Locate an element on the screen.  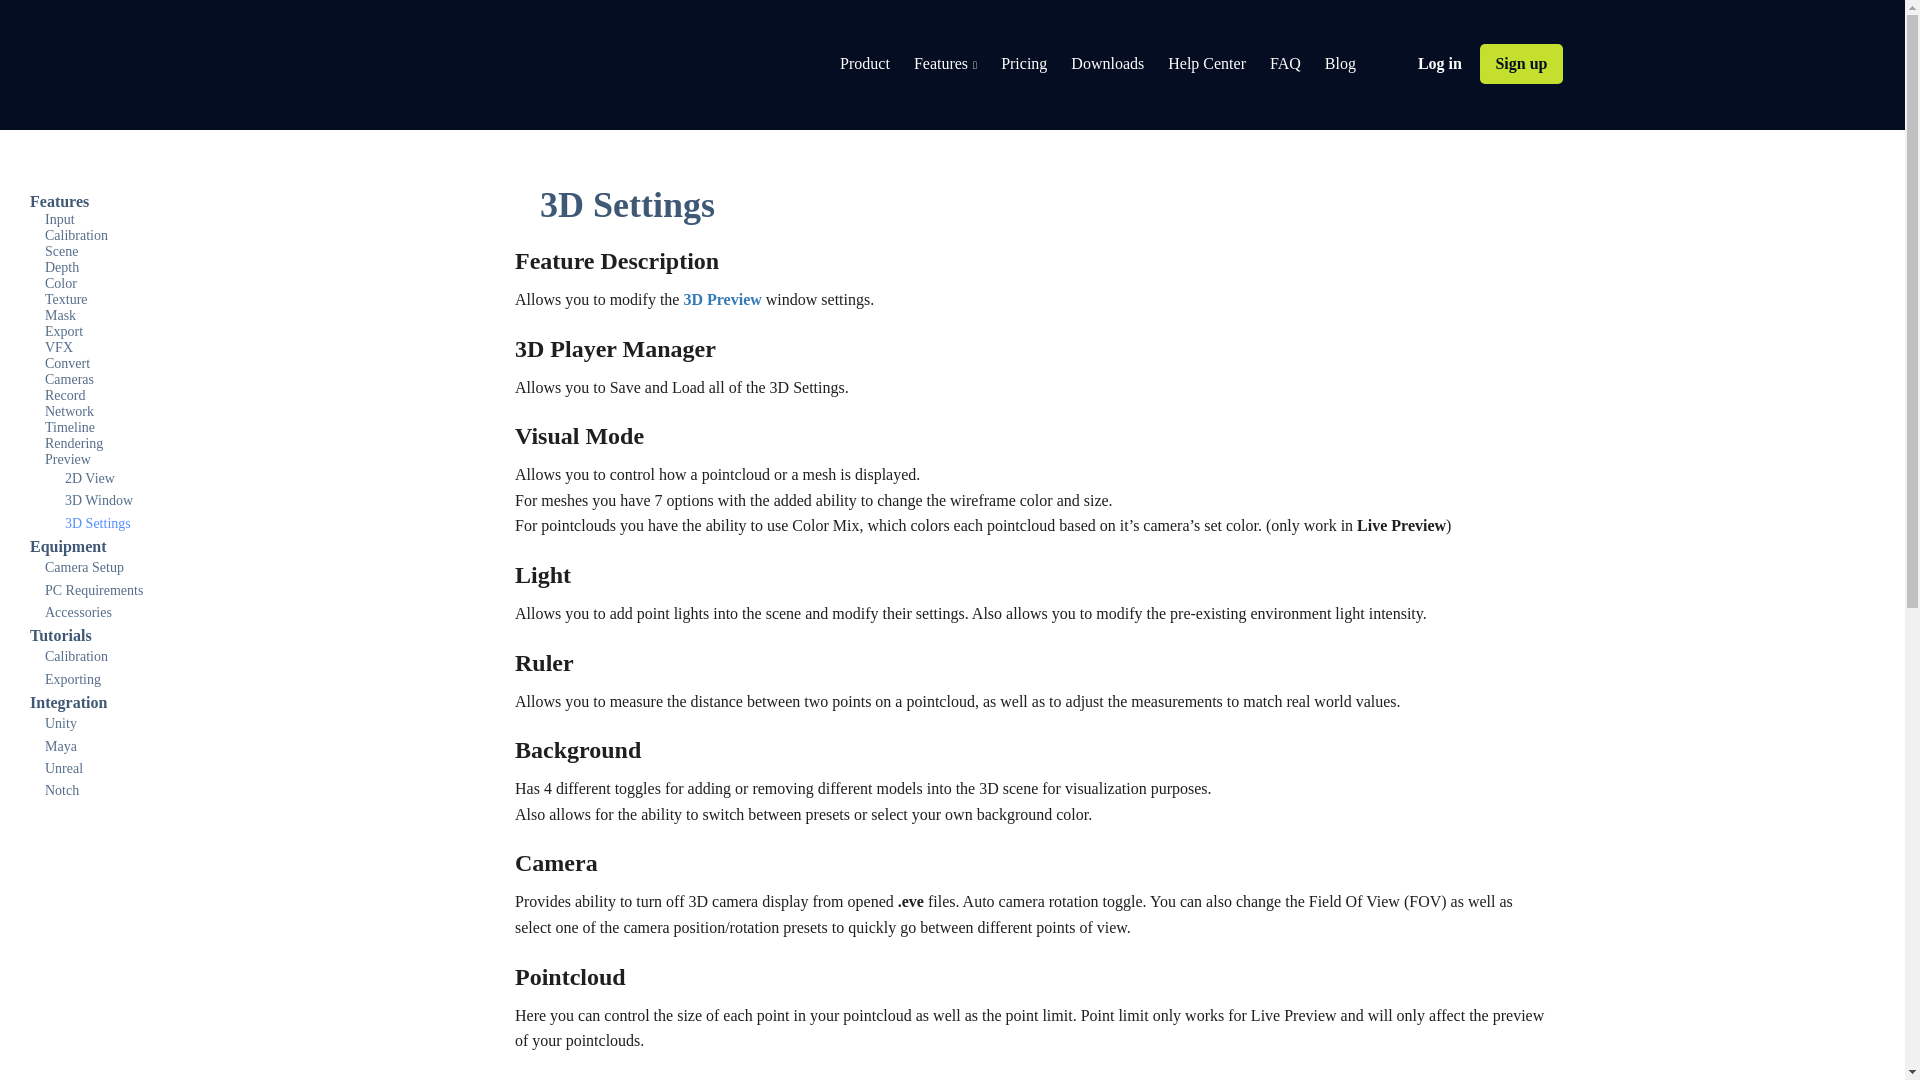
FAQ is located at coordinates (1285, 66).